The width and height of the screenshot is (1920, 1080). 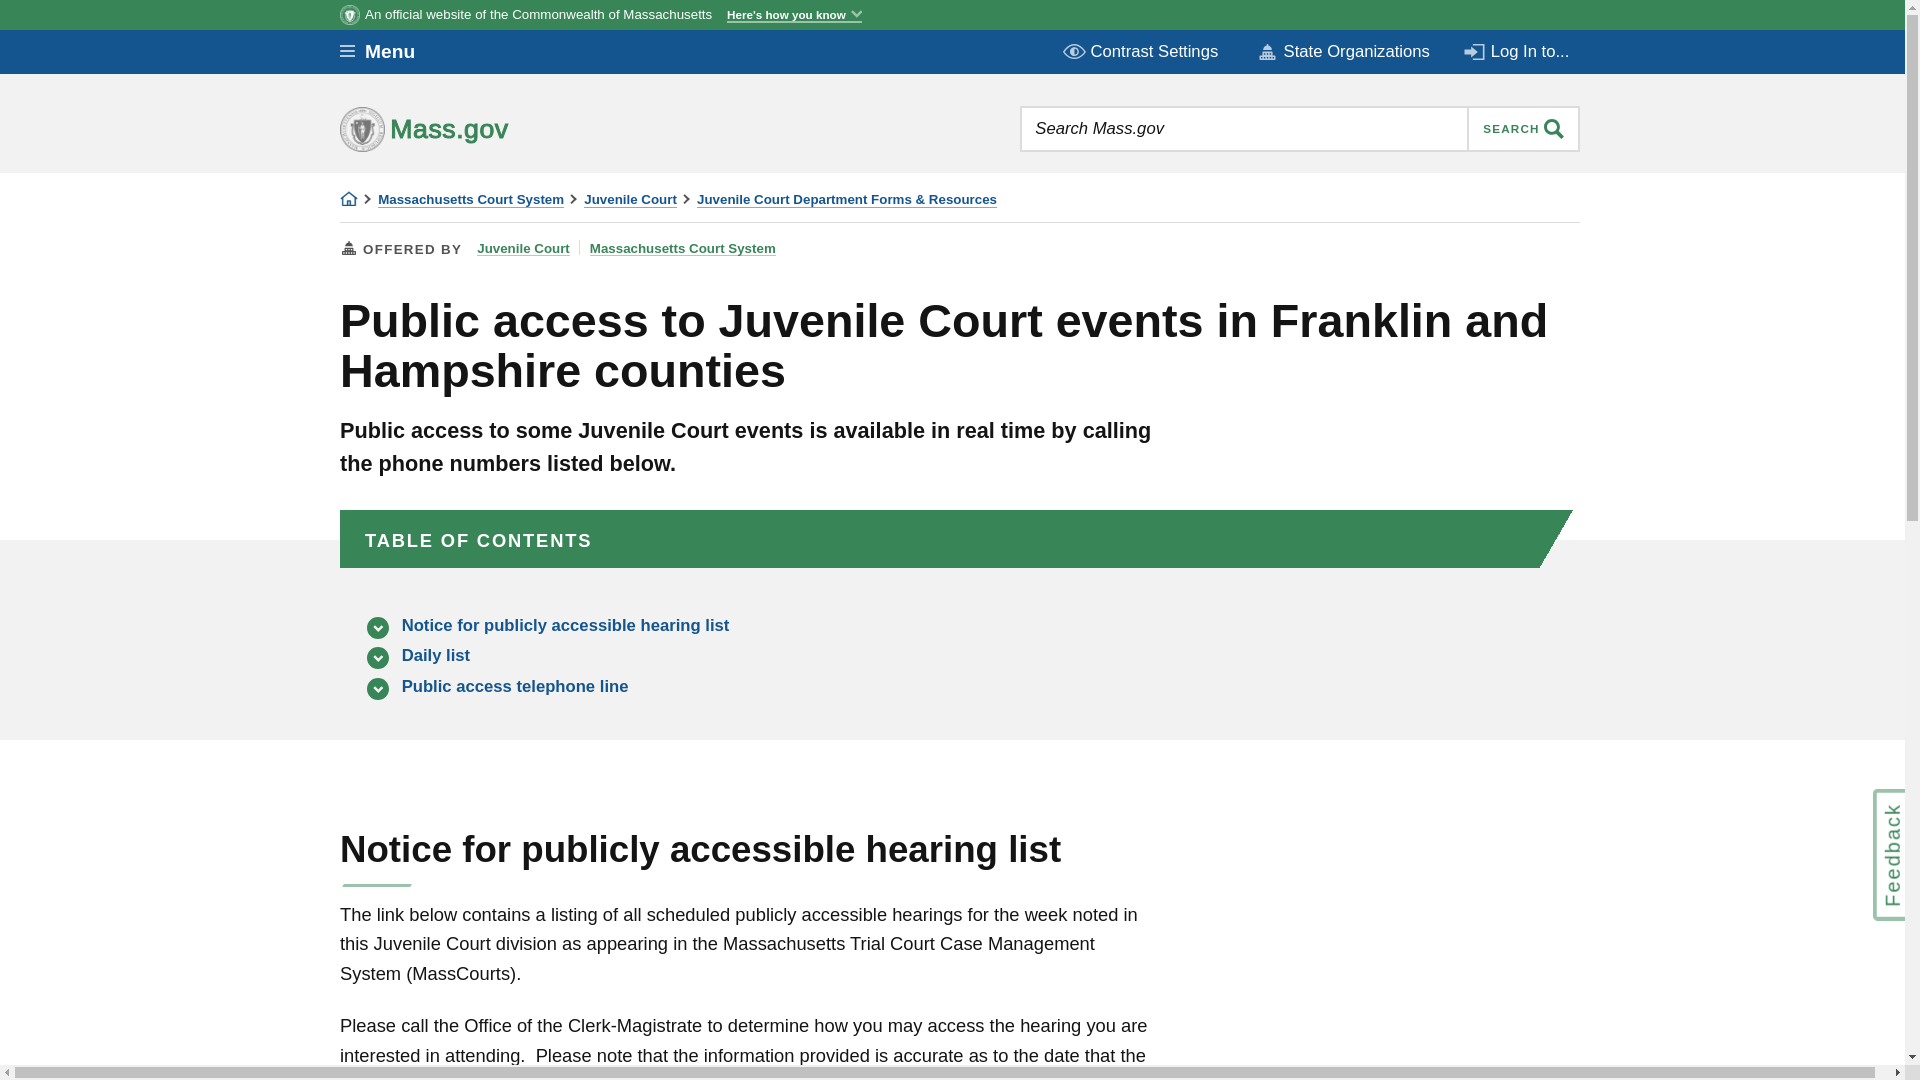 I want to click on Contrast Settings, so click(x=1142, y=51).